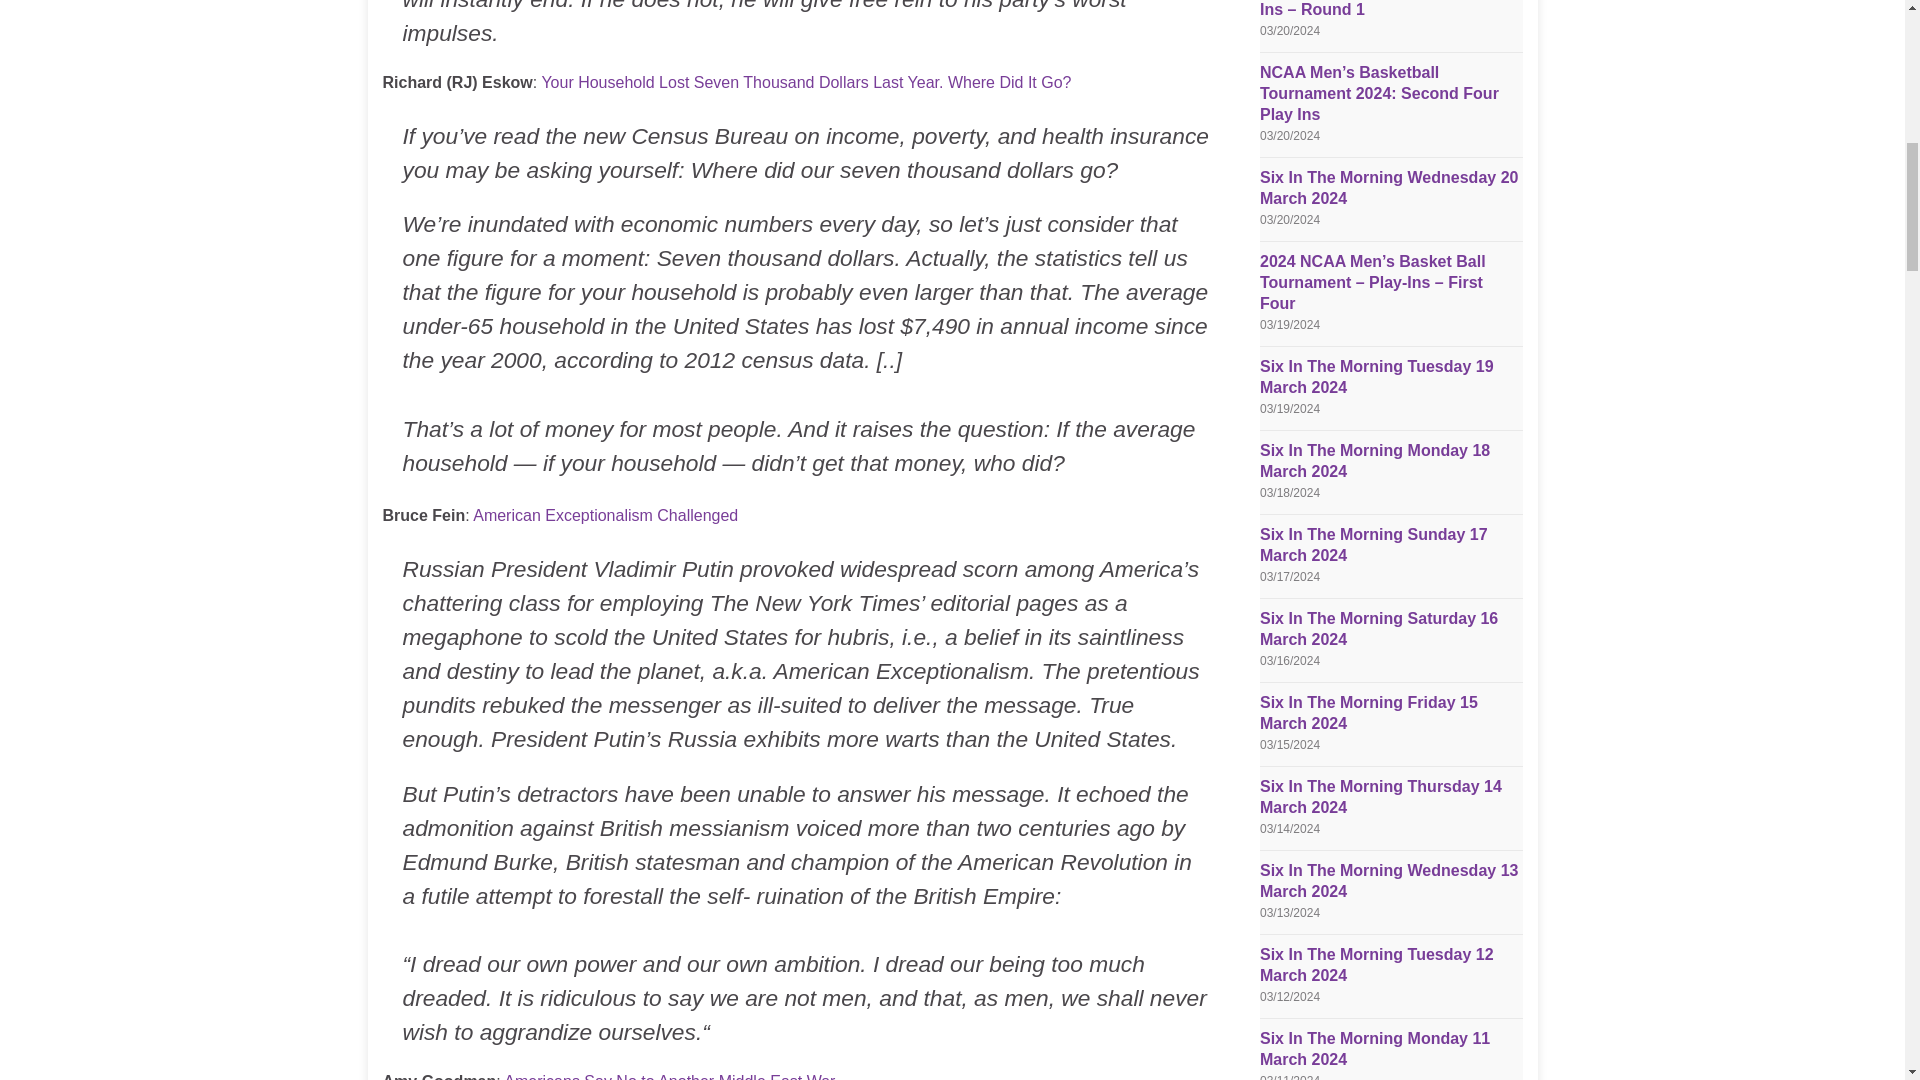 The image size is (1920, 1080). I want to click on Six In The Morning Tuesday 19 March 2024, so click(1376, 376).